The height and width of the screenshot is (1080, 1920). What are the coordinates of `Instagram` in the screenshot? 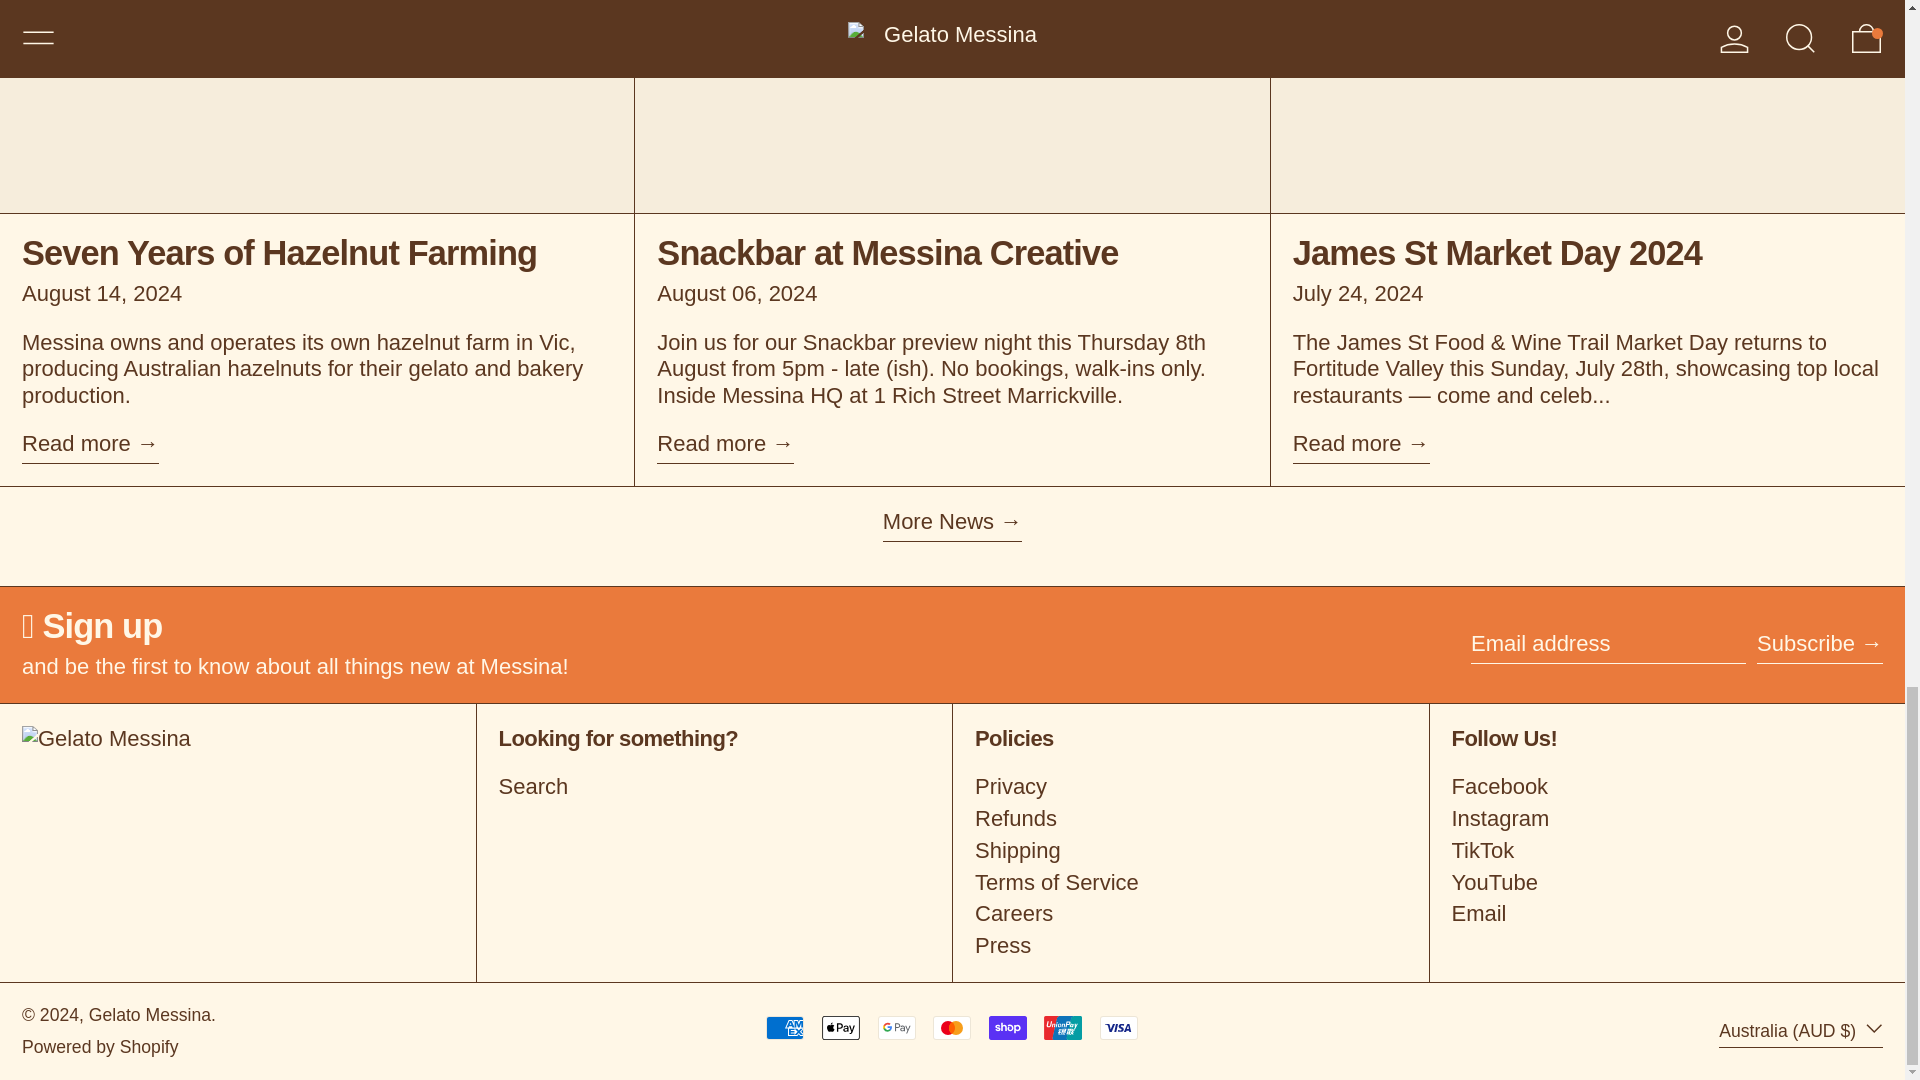 It's located at (1500, 818).